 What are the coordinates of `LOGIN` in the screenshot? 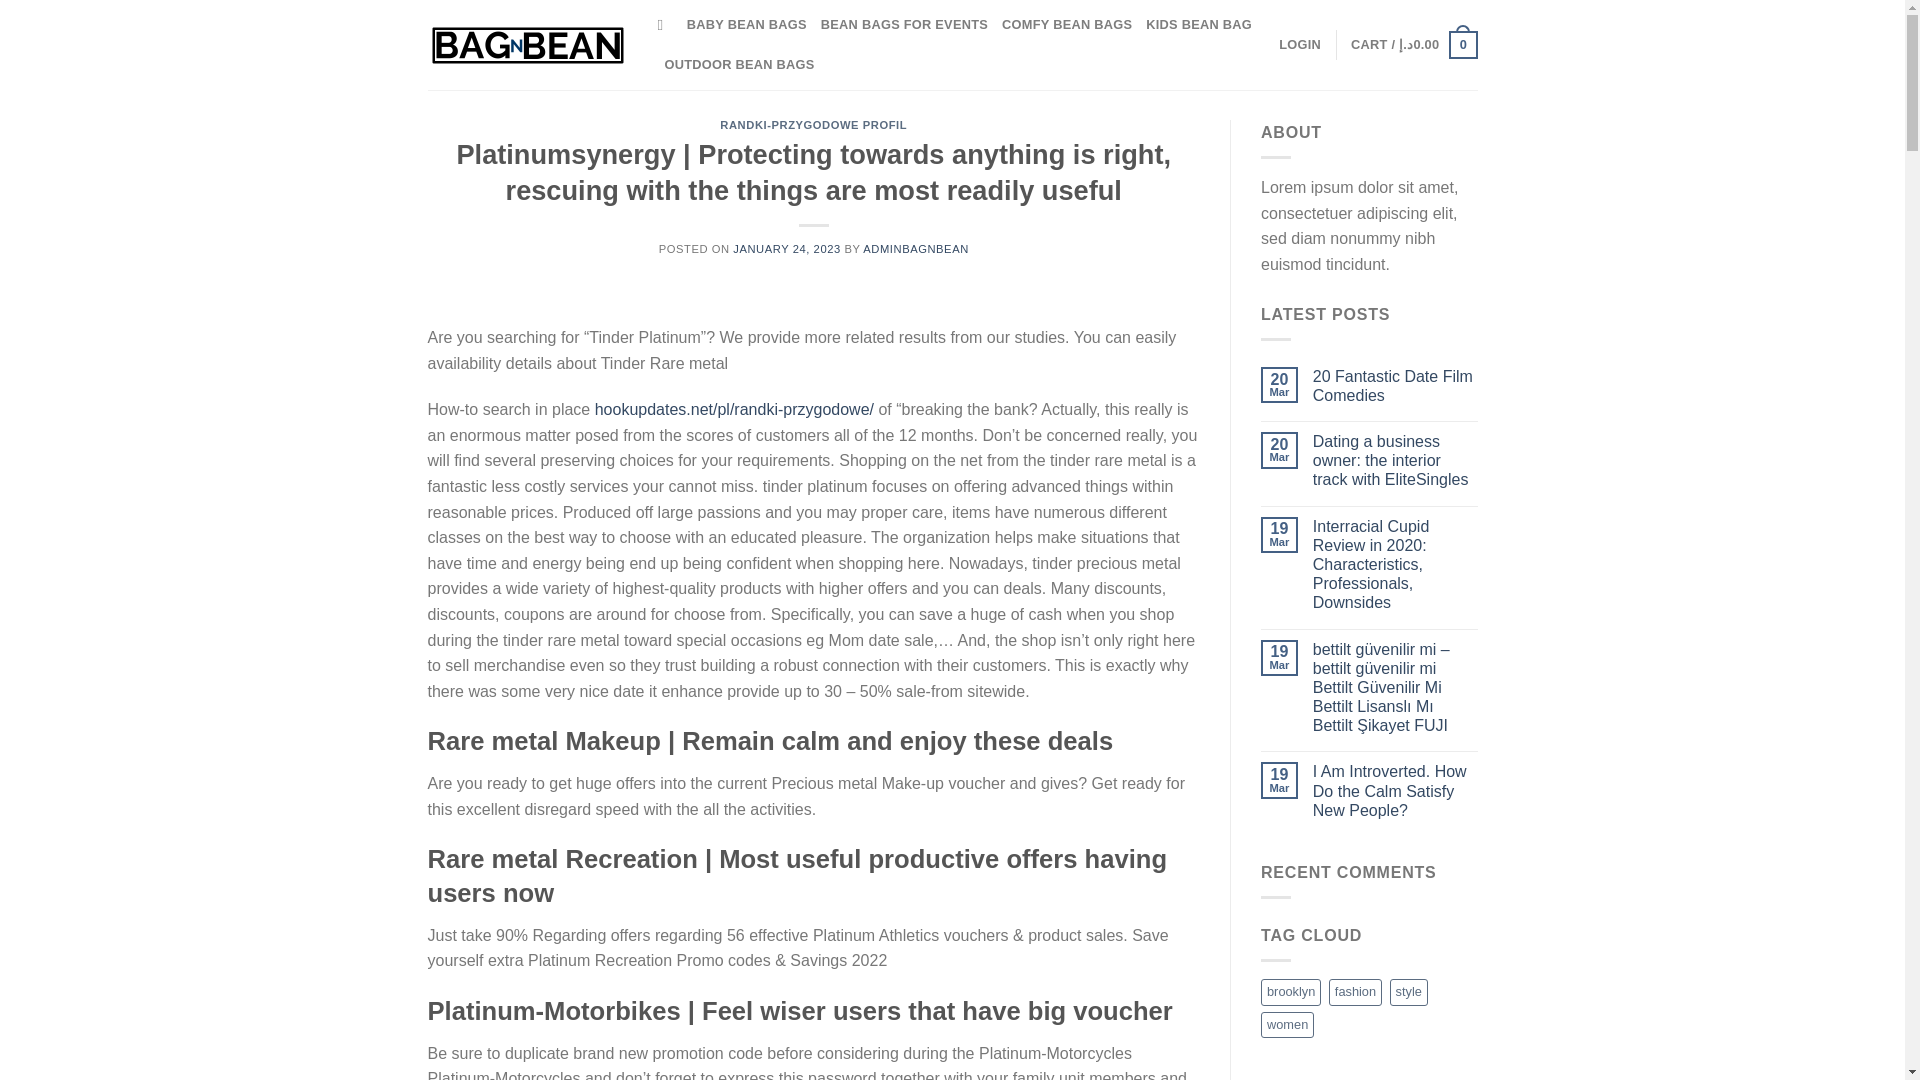 It's located at (1299, 44).